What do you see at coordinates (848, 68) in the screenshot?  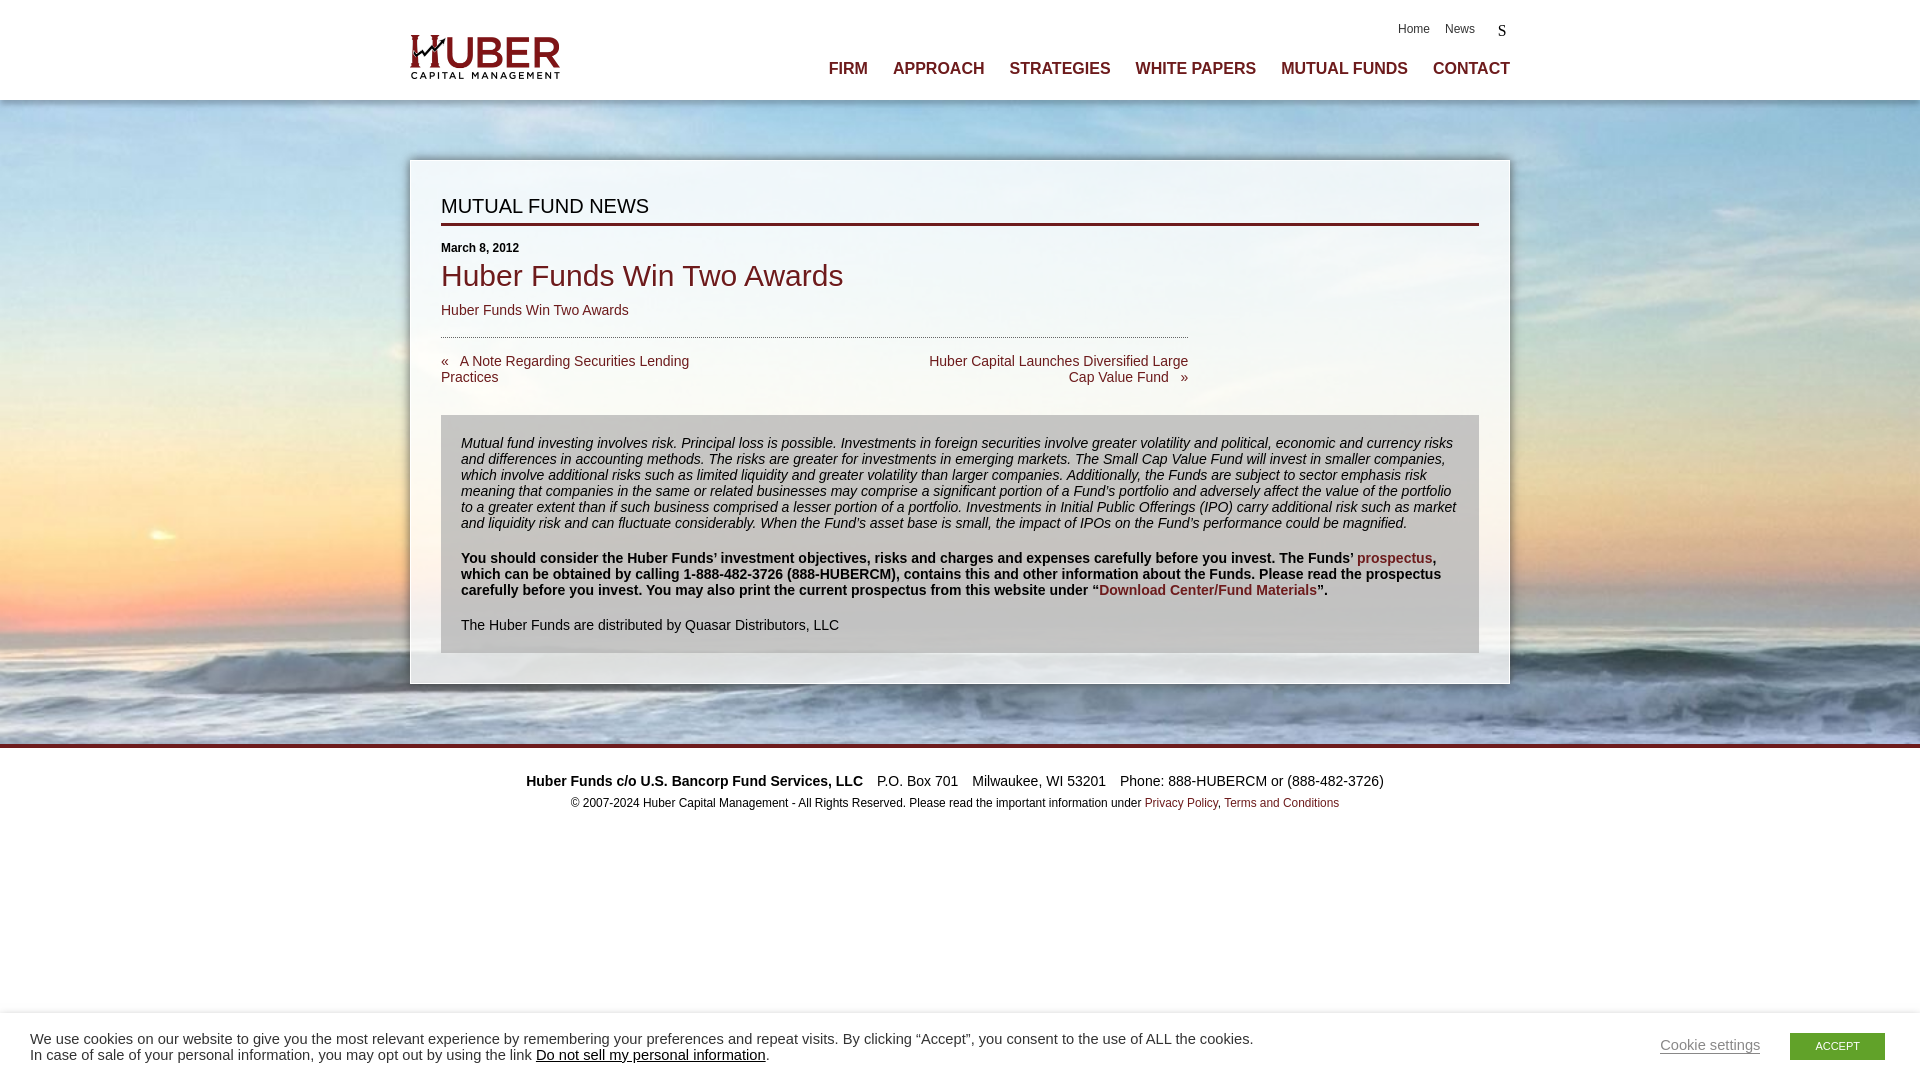 I see `FIRM` at bounding box center [848, 68].